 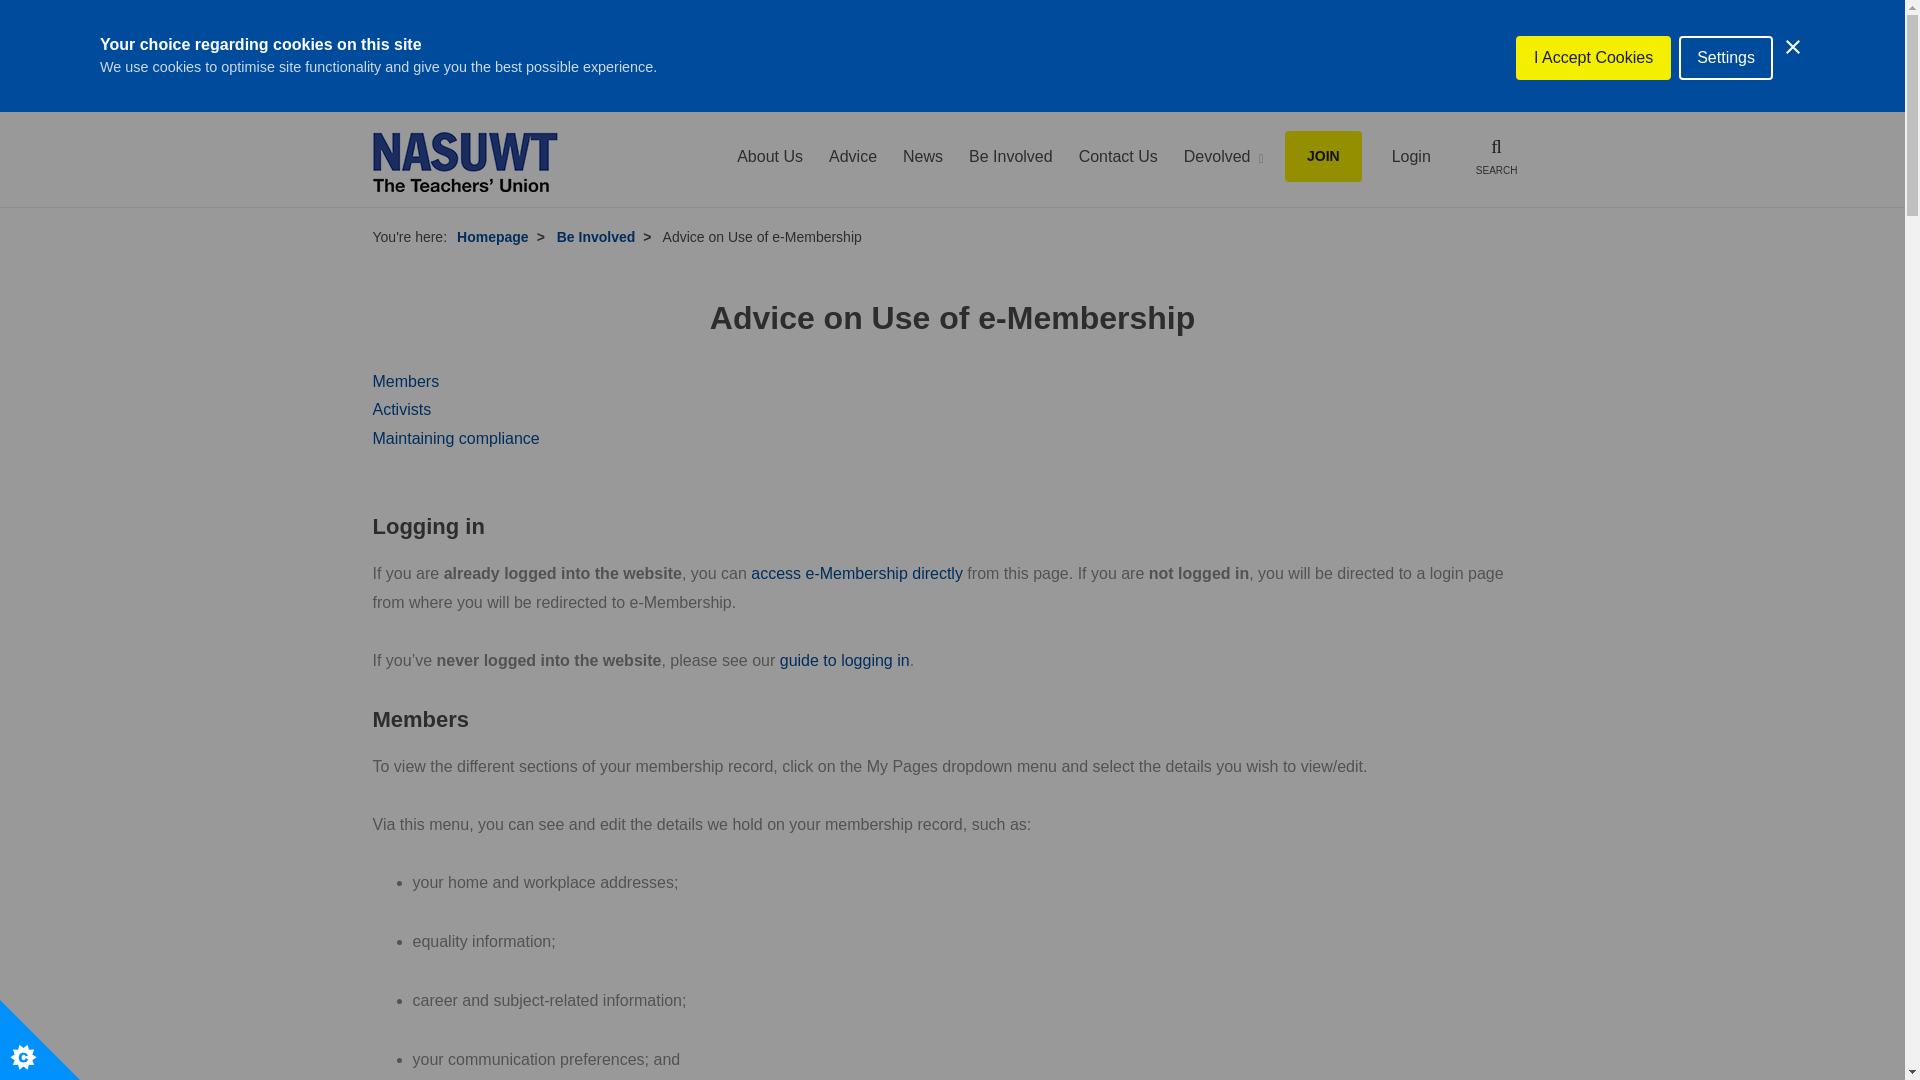 I want to click on News, so click(x=922, y=155).